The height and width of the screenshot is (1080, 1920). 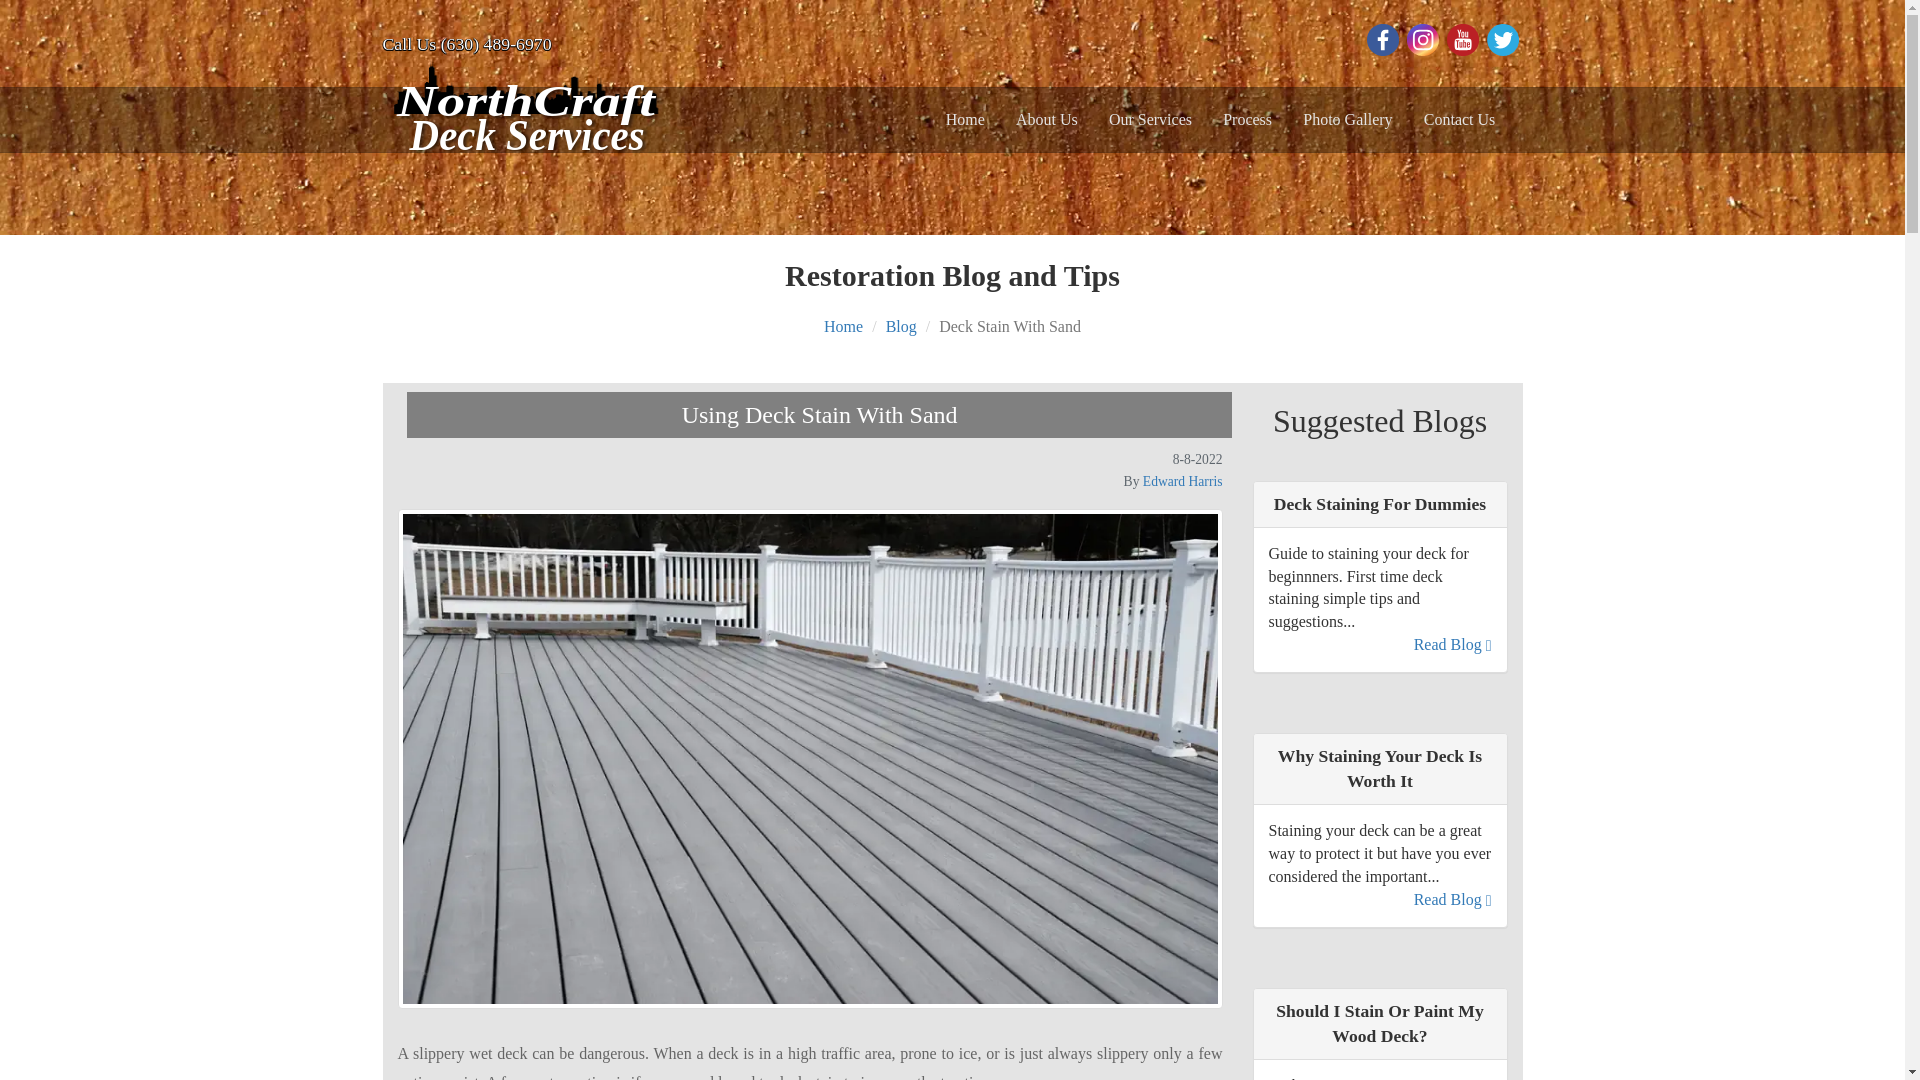 What do you see at coordinates (525, 112) in the screenshot?
I see `Blog` at bounding box center [525, 112].